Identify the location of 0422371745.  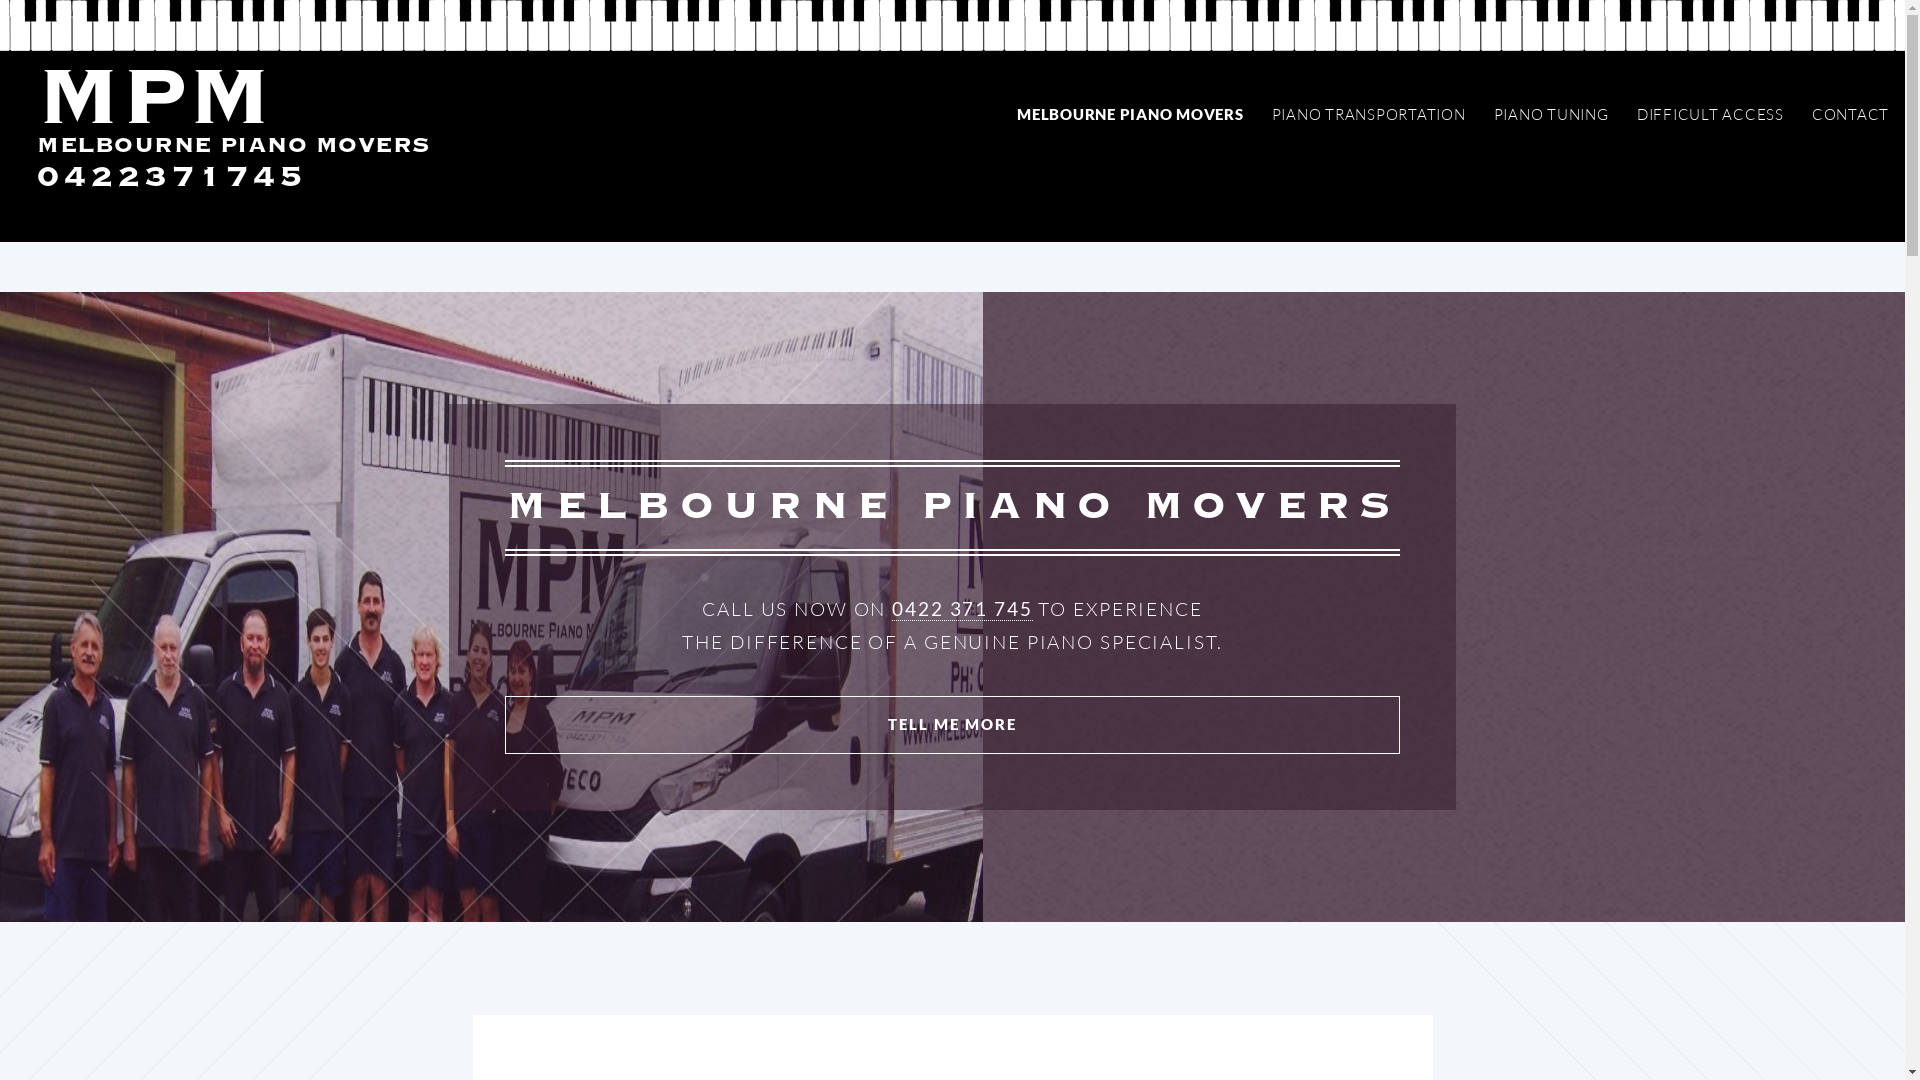
(172, 178).